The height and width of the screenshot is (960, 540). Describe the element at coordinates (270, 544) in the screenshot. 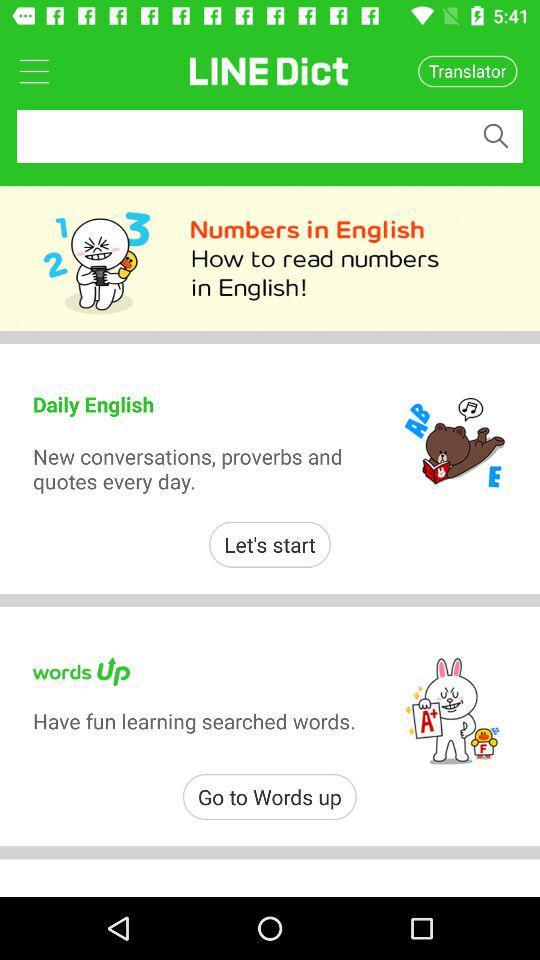

I see `jump until let's start` at that location.